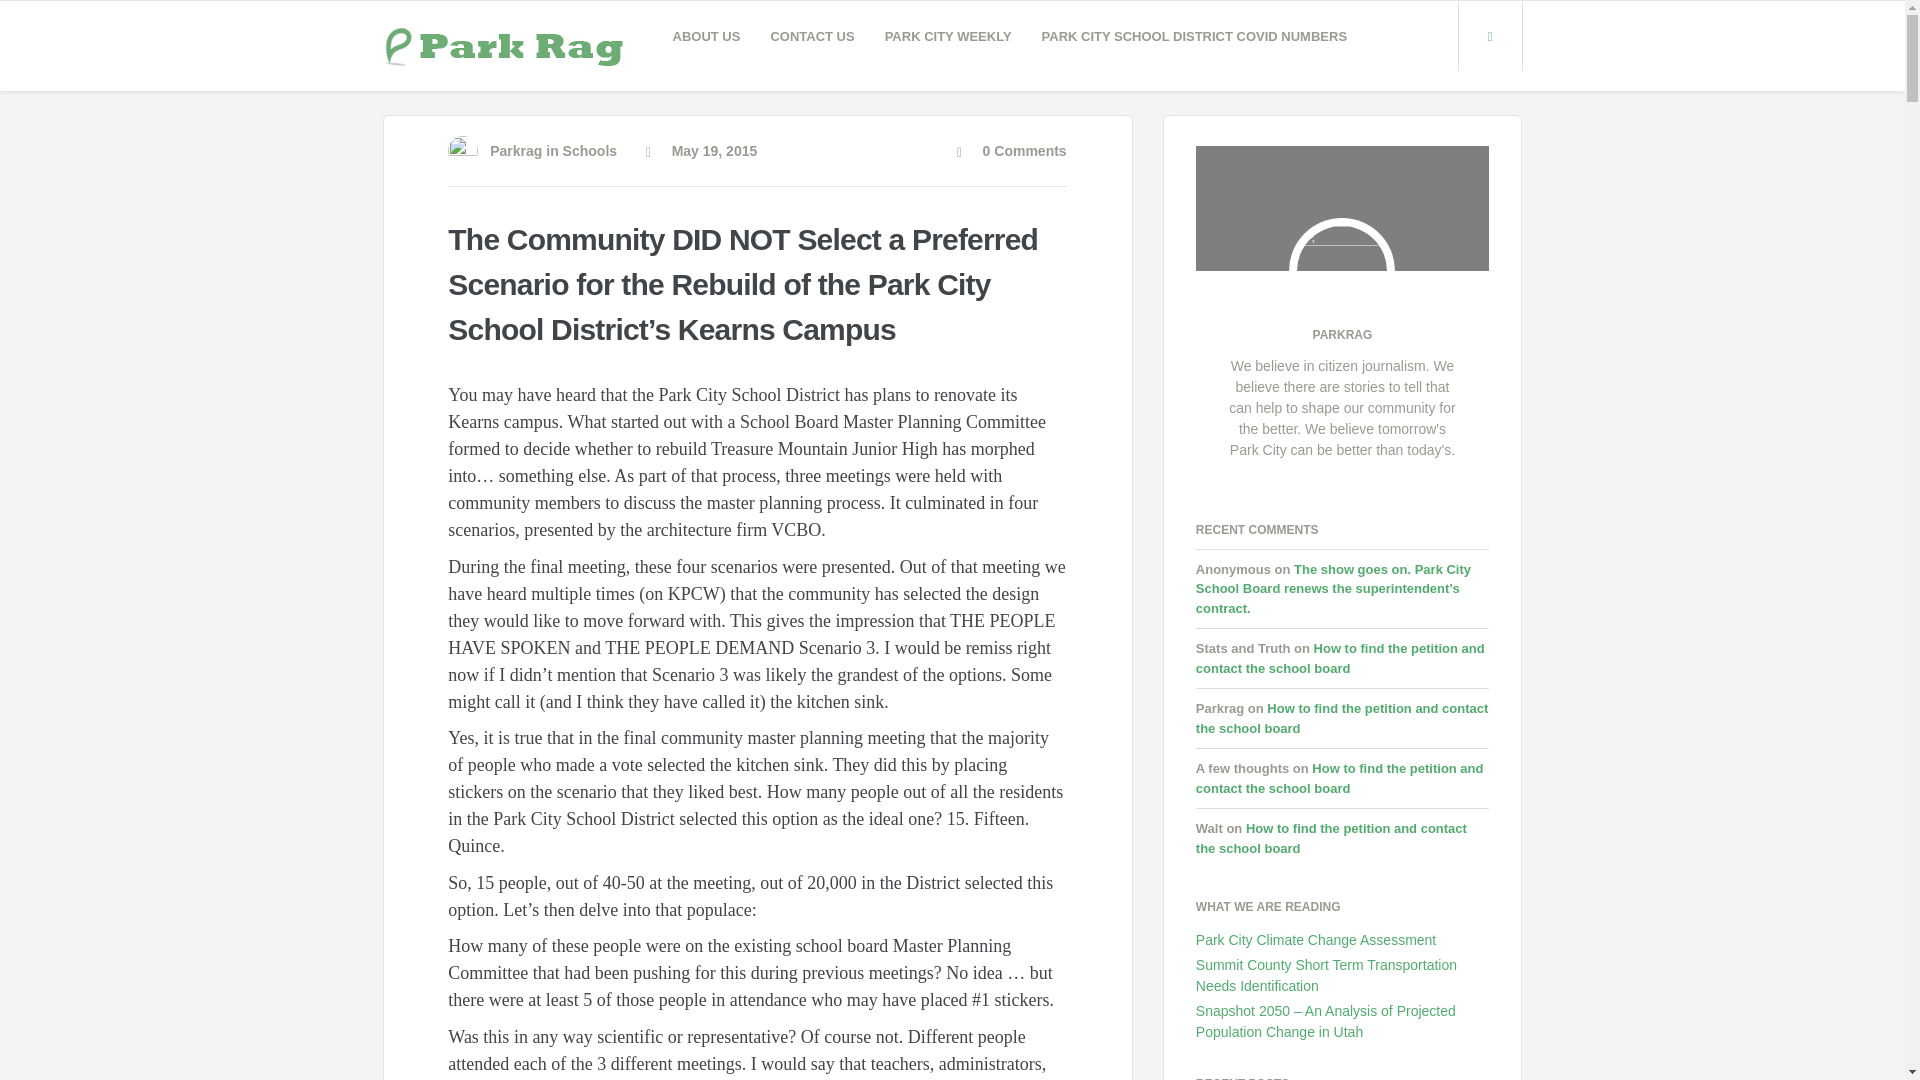  I want to click on PARK CITY SCHOOL DISTRICT COVID NUMBERS, so click(1195, 36).